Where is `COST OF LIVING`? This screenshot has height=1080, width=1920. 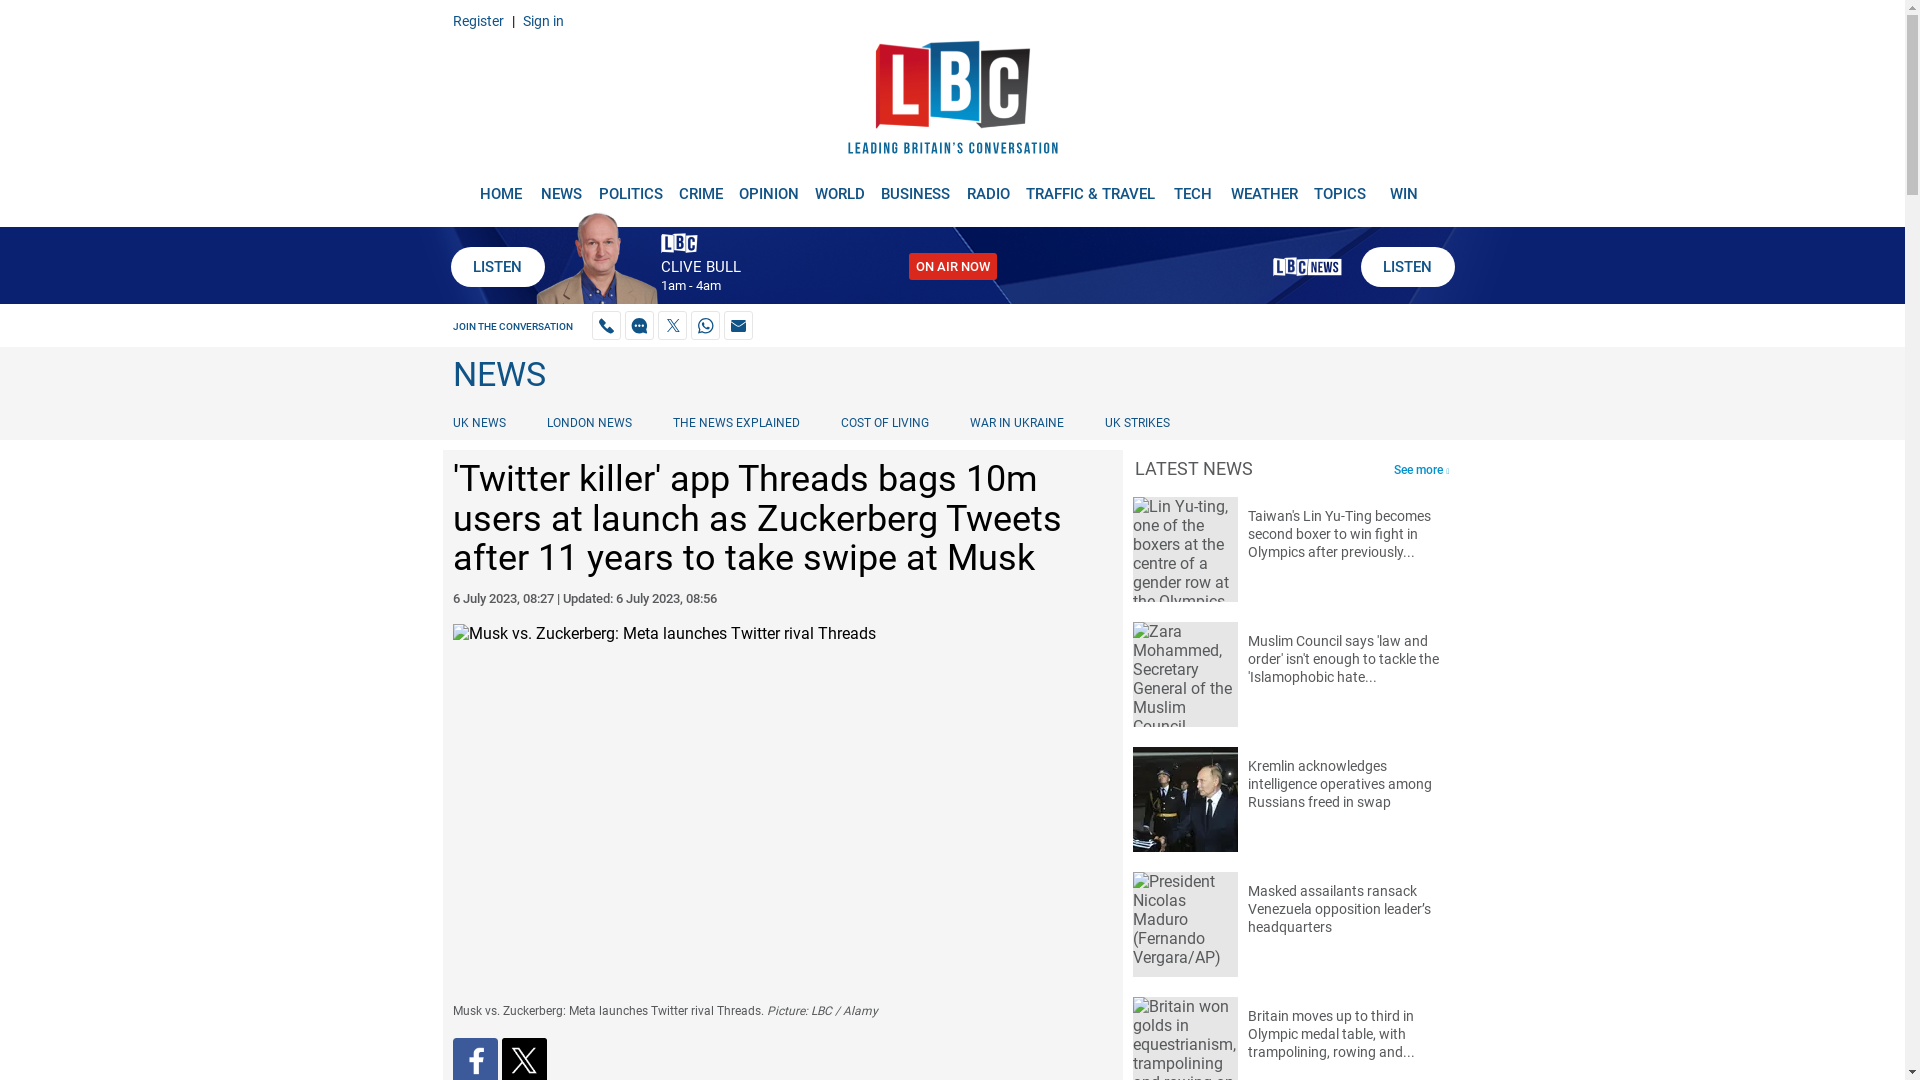
COST OF LIVING is located at coordinates (884, 422).